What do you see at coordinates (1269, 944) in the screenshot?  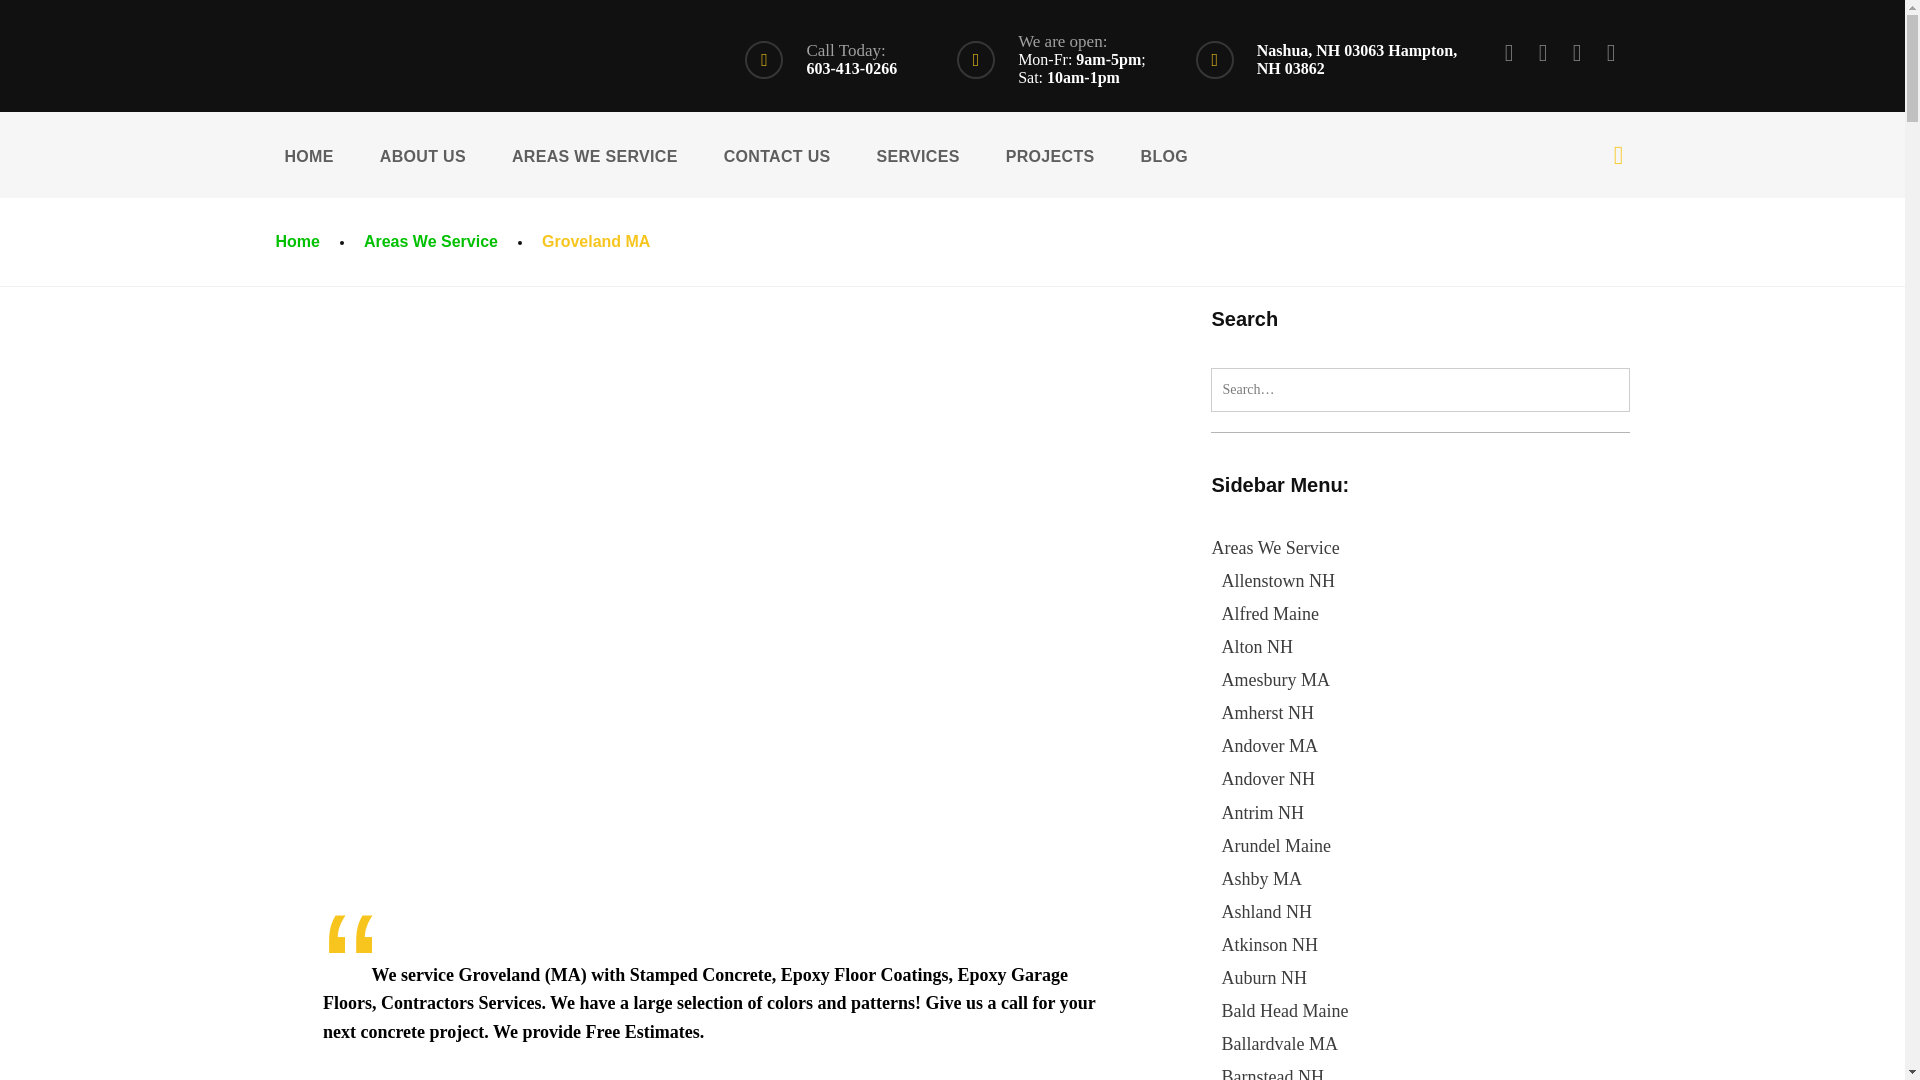 I see `Atkinson NH` at bounding box center [1269, 944].